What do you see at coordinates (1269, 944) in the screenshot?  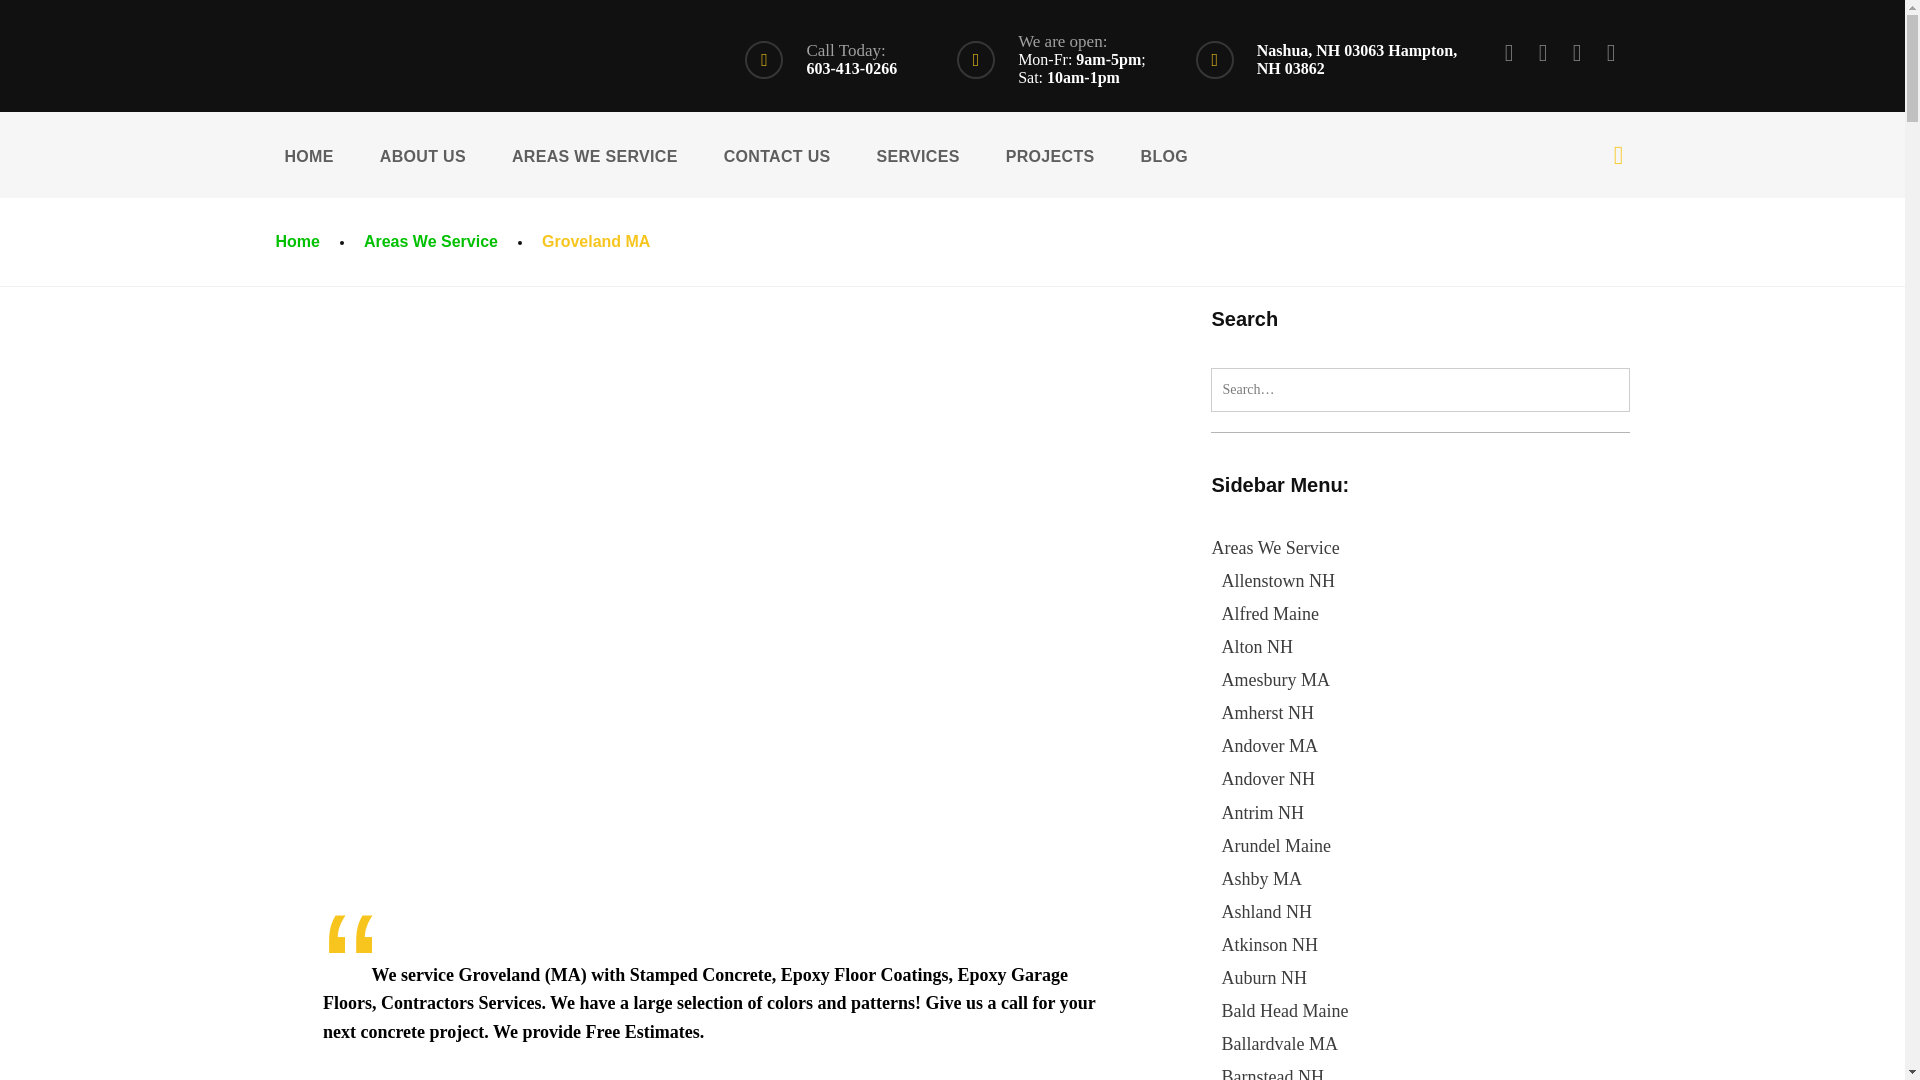 I see `Atkinson NH` at bounding box center [1269, 944].